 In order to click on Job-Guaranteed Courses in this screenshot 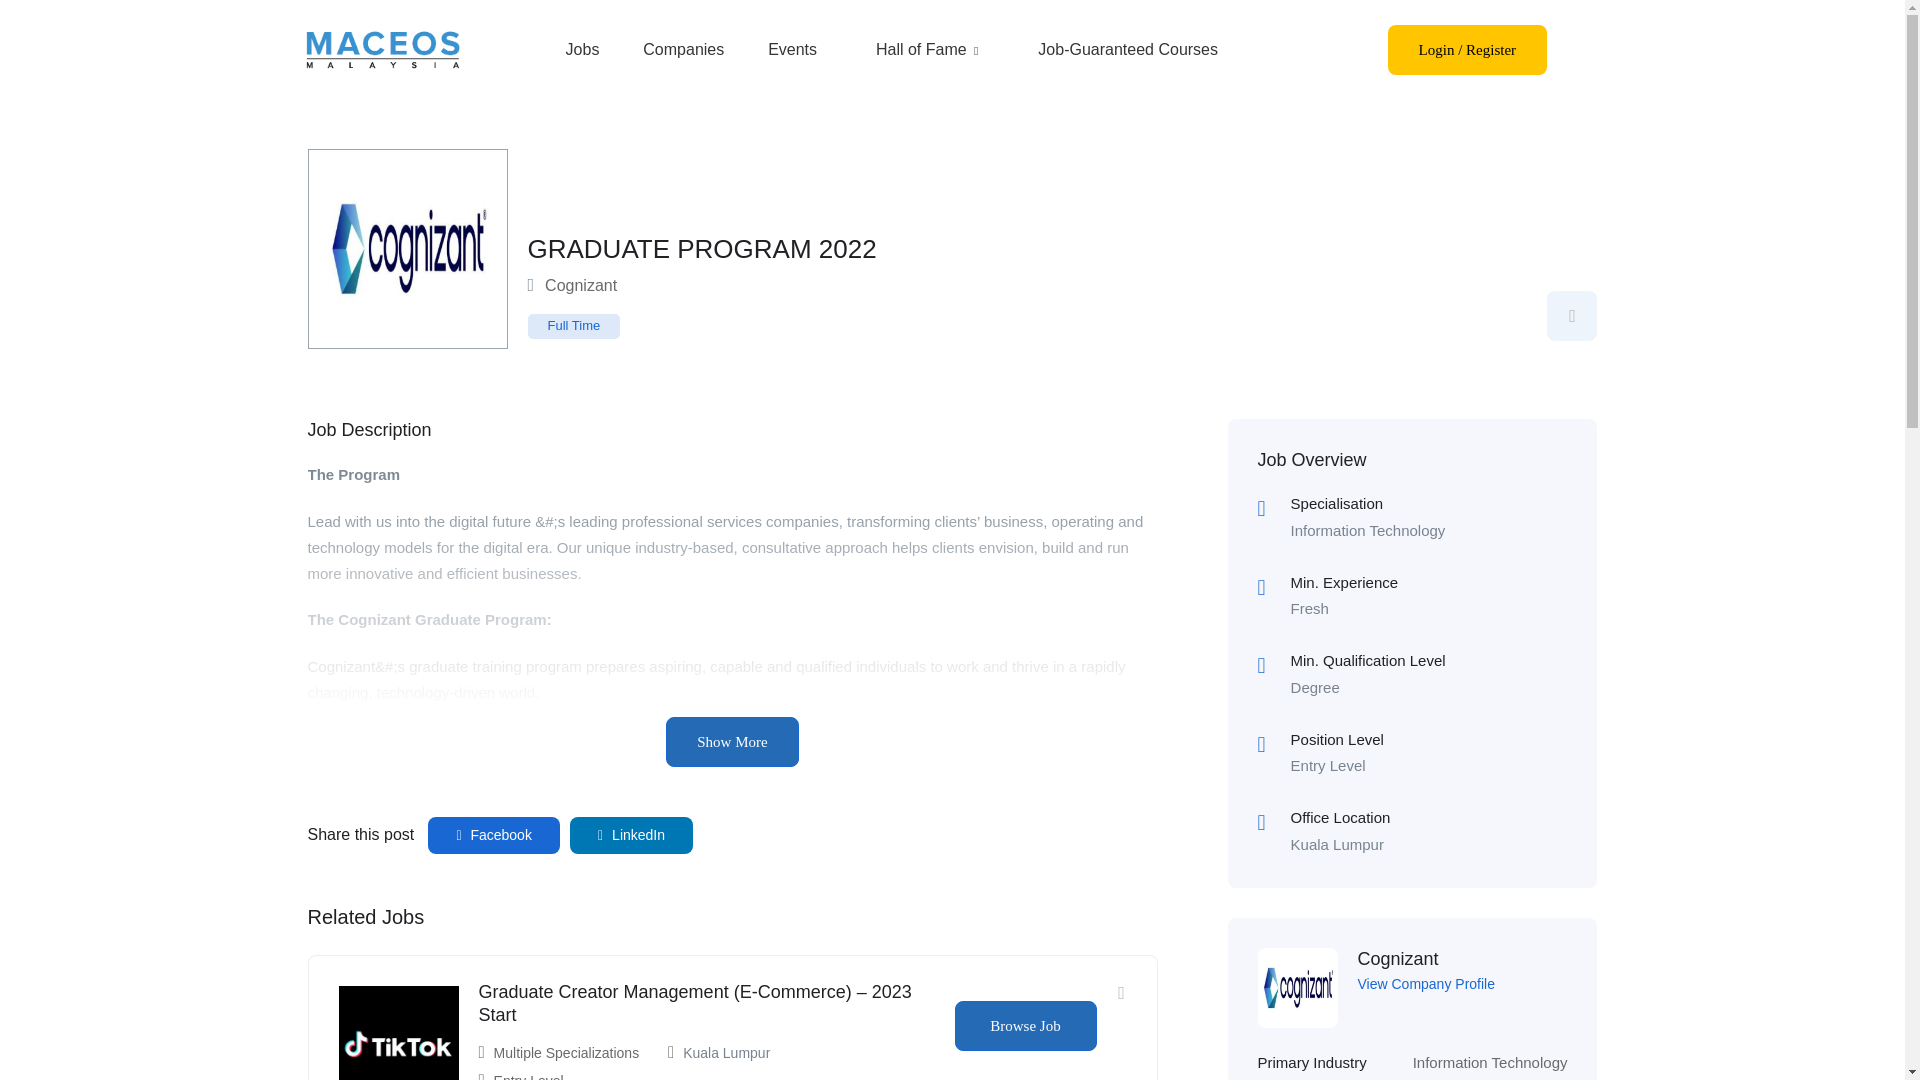, I will do `click(1128, 49)`.